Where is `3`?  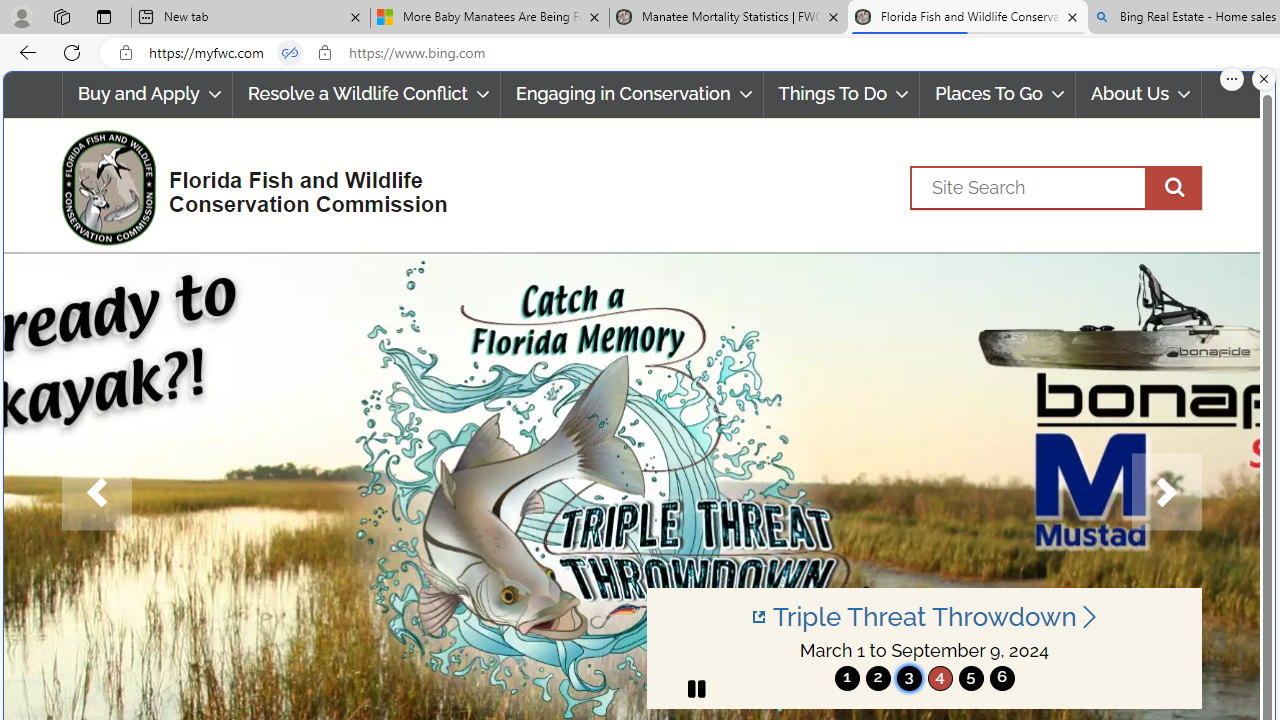
3 is located at coordinates (908, 678).